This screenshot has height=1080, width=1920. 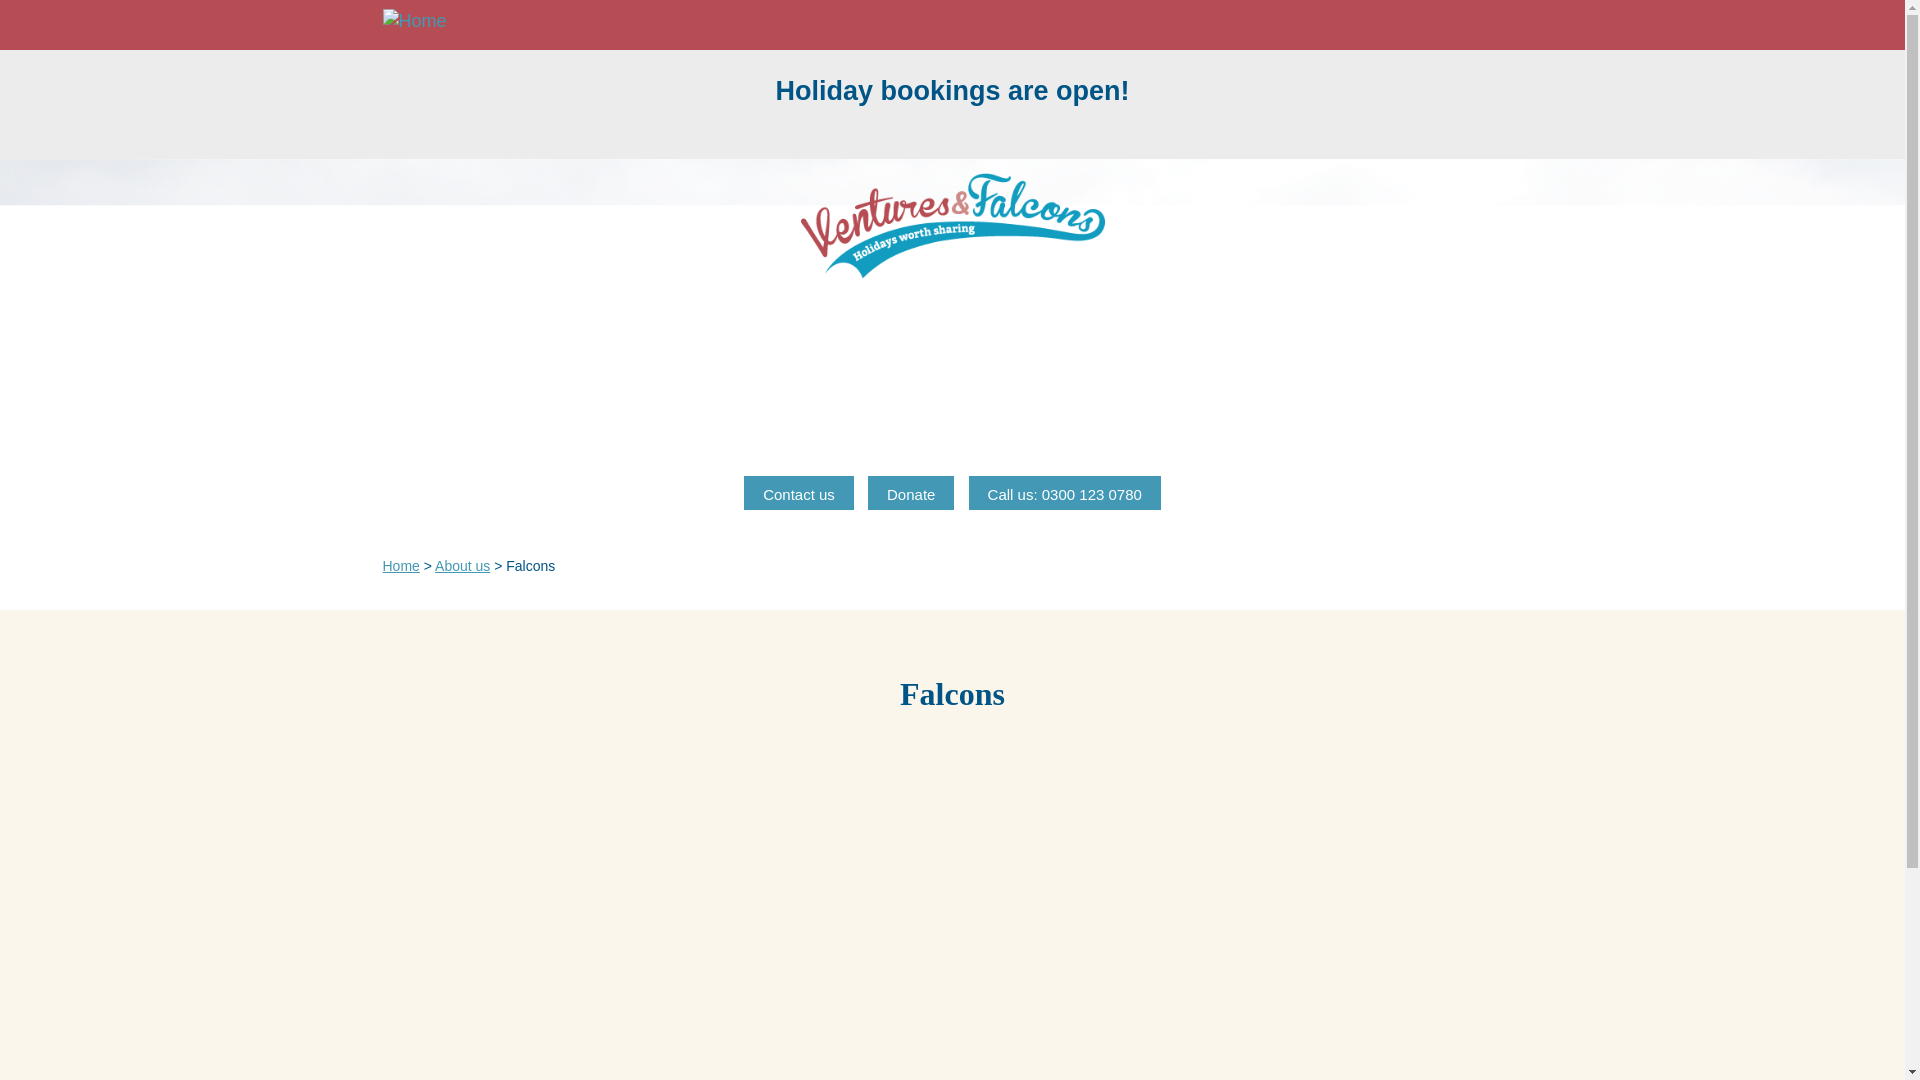 What do you see at coordinates (1065, 492) in the screenshot?
I see `Call us: 0300 123 0780` at bounding box center [1065, 492].